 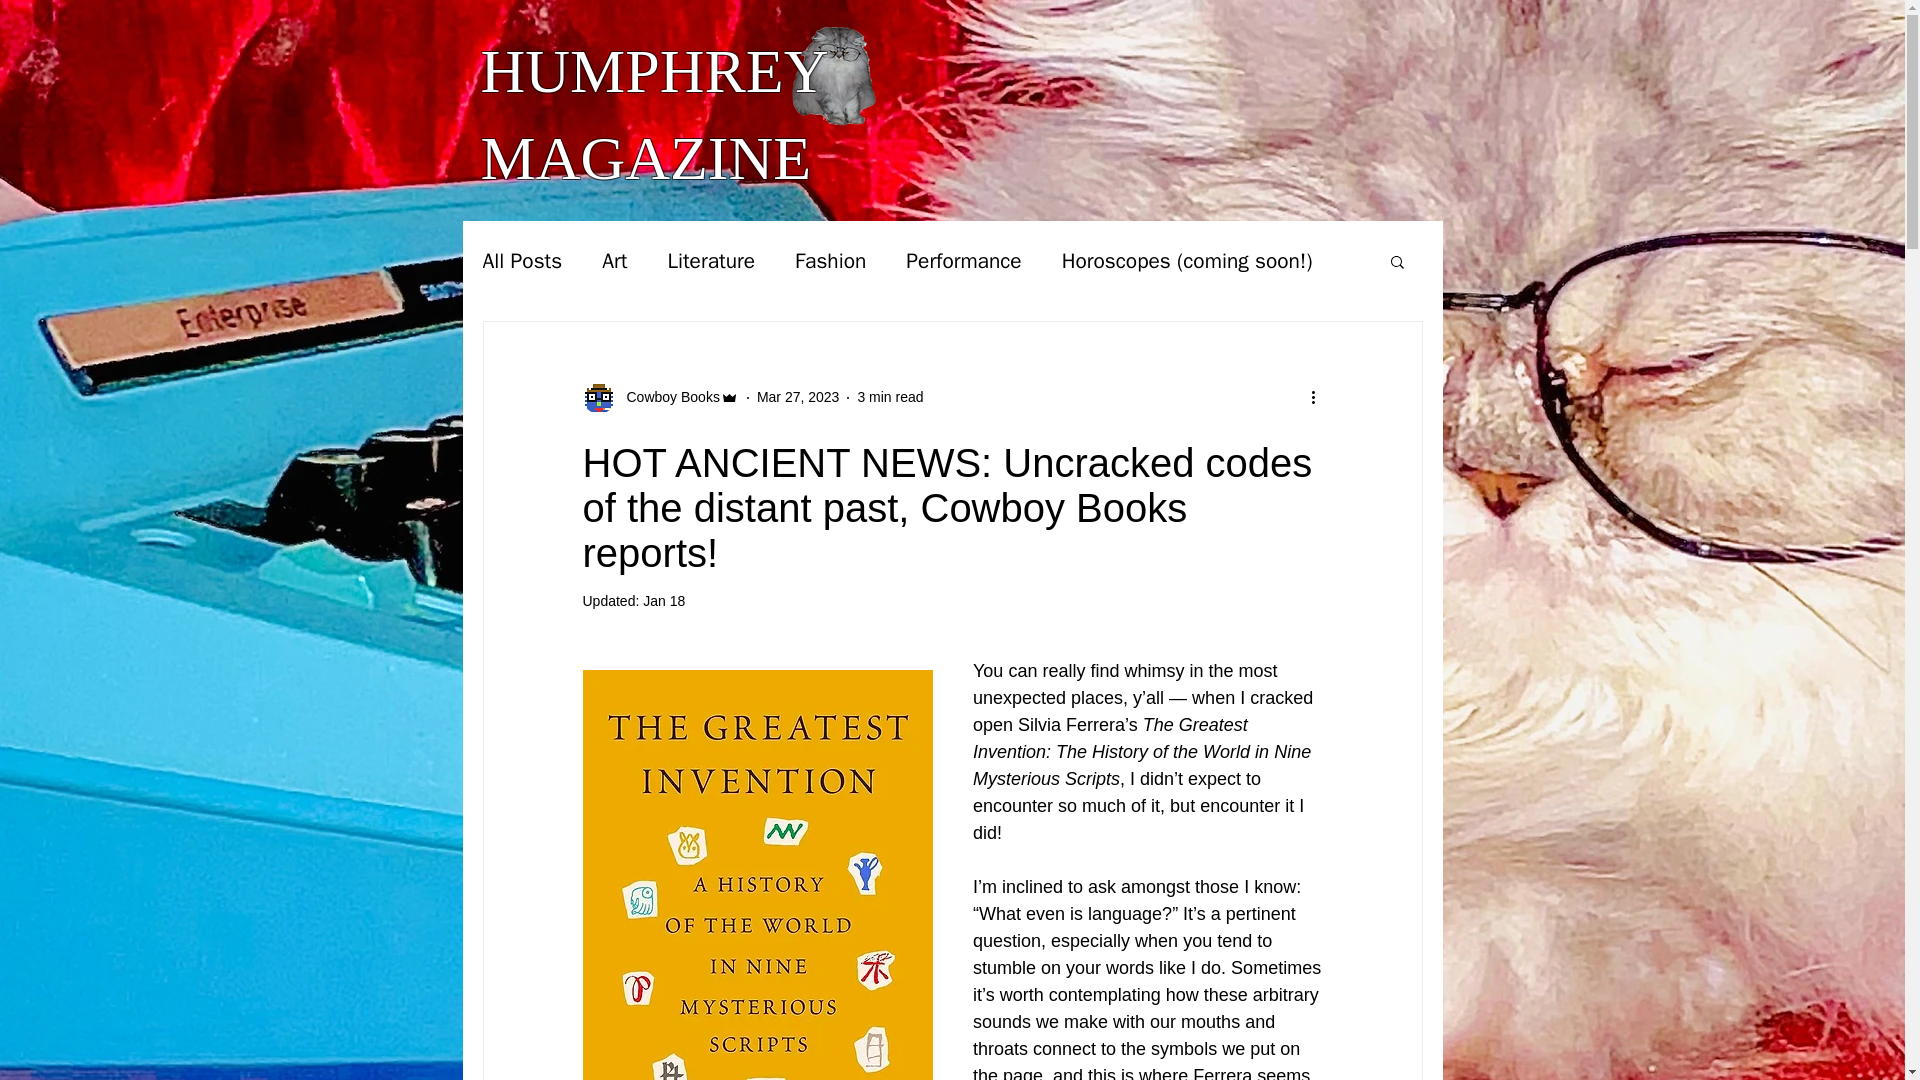 I want to click on Cowboy Books, so click(x=666, y=397).